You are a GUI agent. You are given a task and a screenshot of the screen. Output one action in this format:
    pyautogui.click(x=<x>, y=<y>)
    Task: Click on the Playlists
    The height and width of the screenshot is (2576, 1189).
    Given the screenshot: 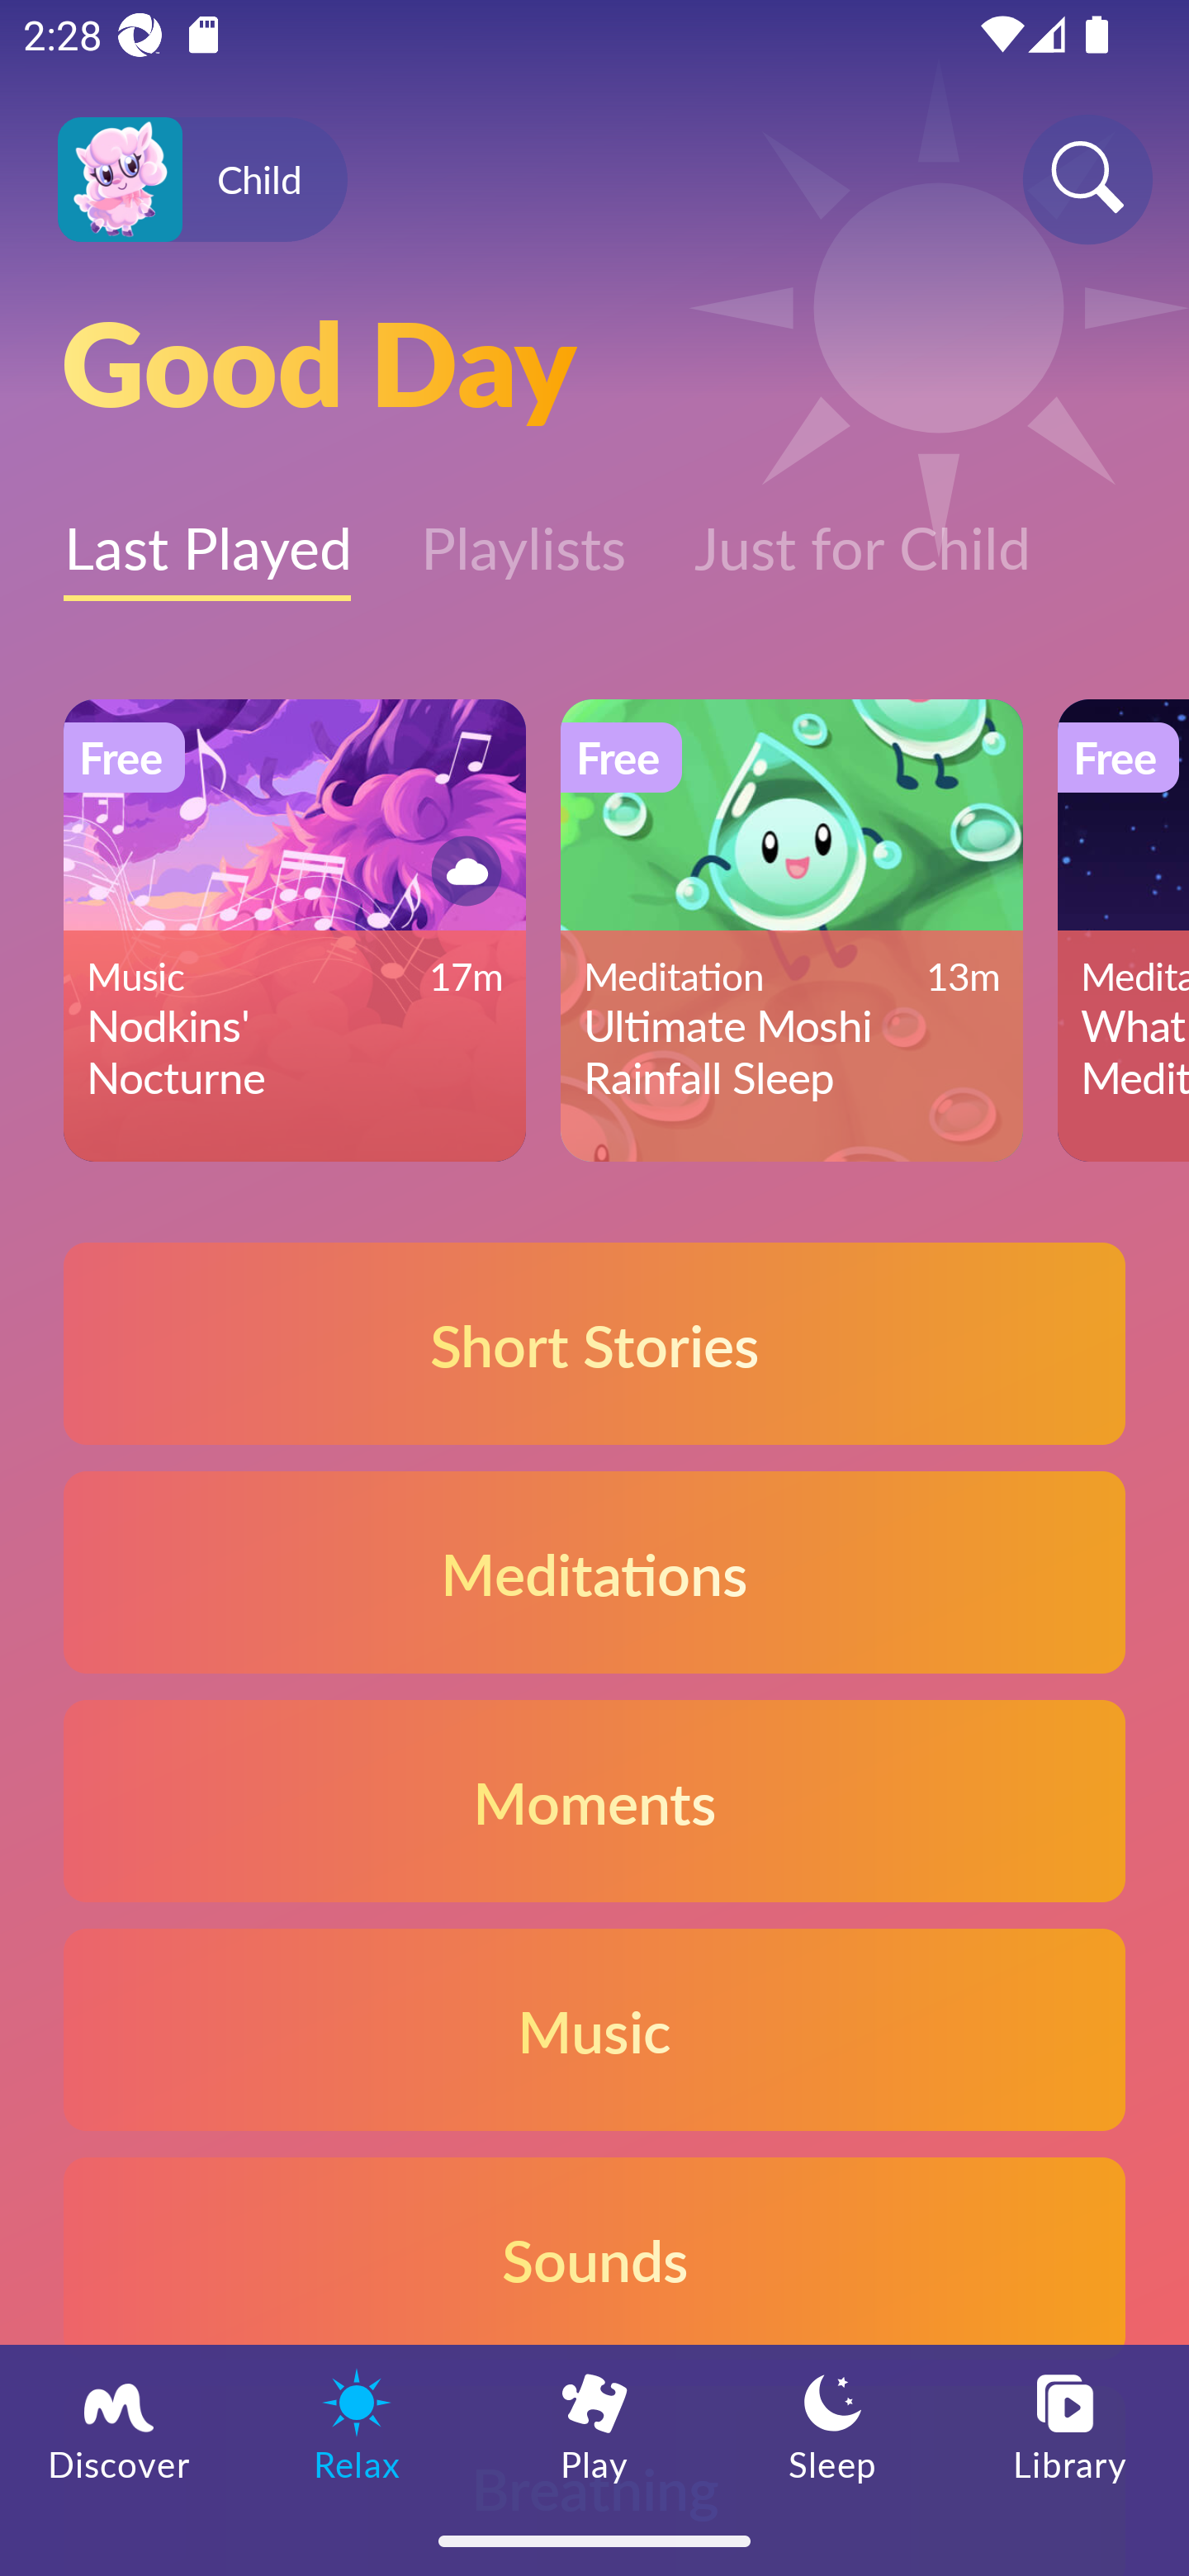 What is the action you would take?
    pyautogui.click(x=522, y=530)
    